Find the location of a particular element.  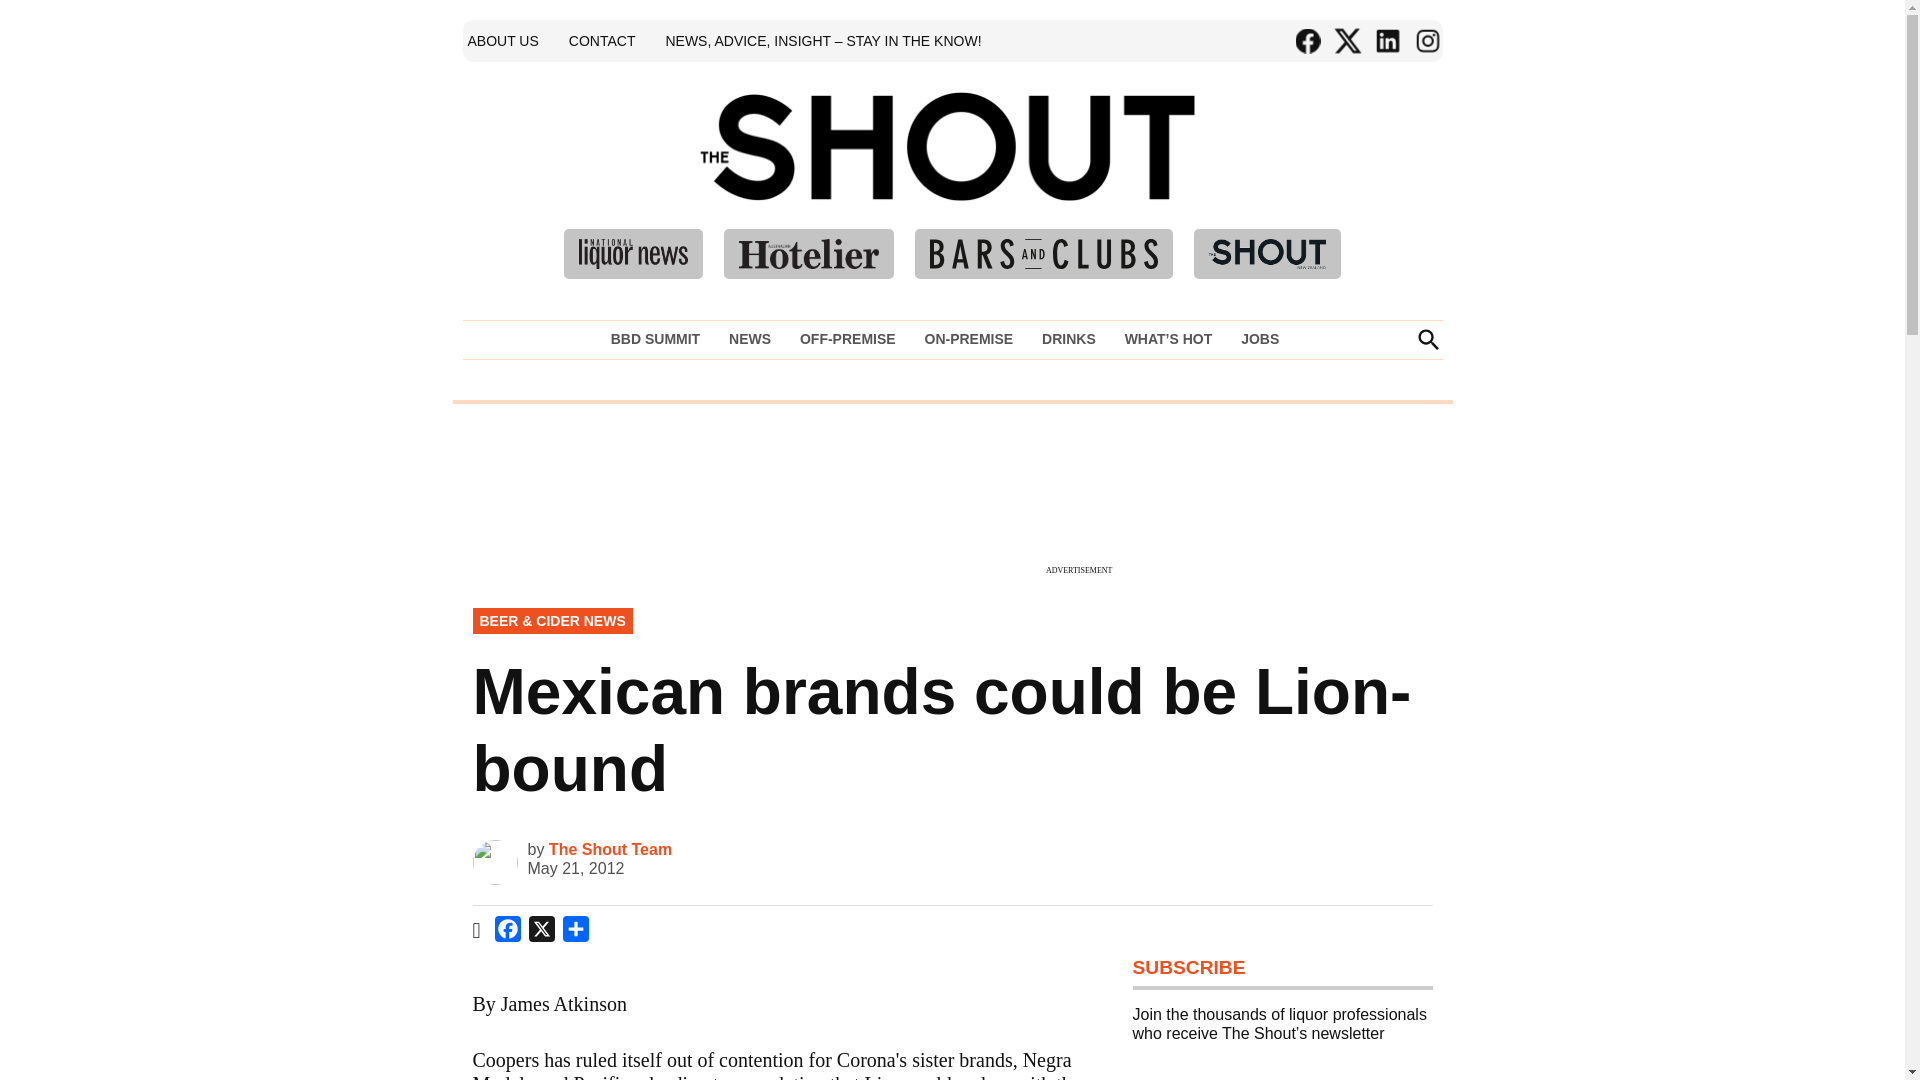

X is located at coordinates (541, 932).